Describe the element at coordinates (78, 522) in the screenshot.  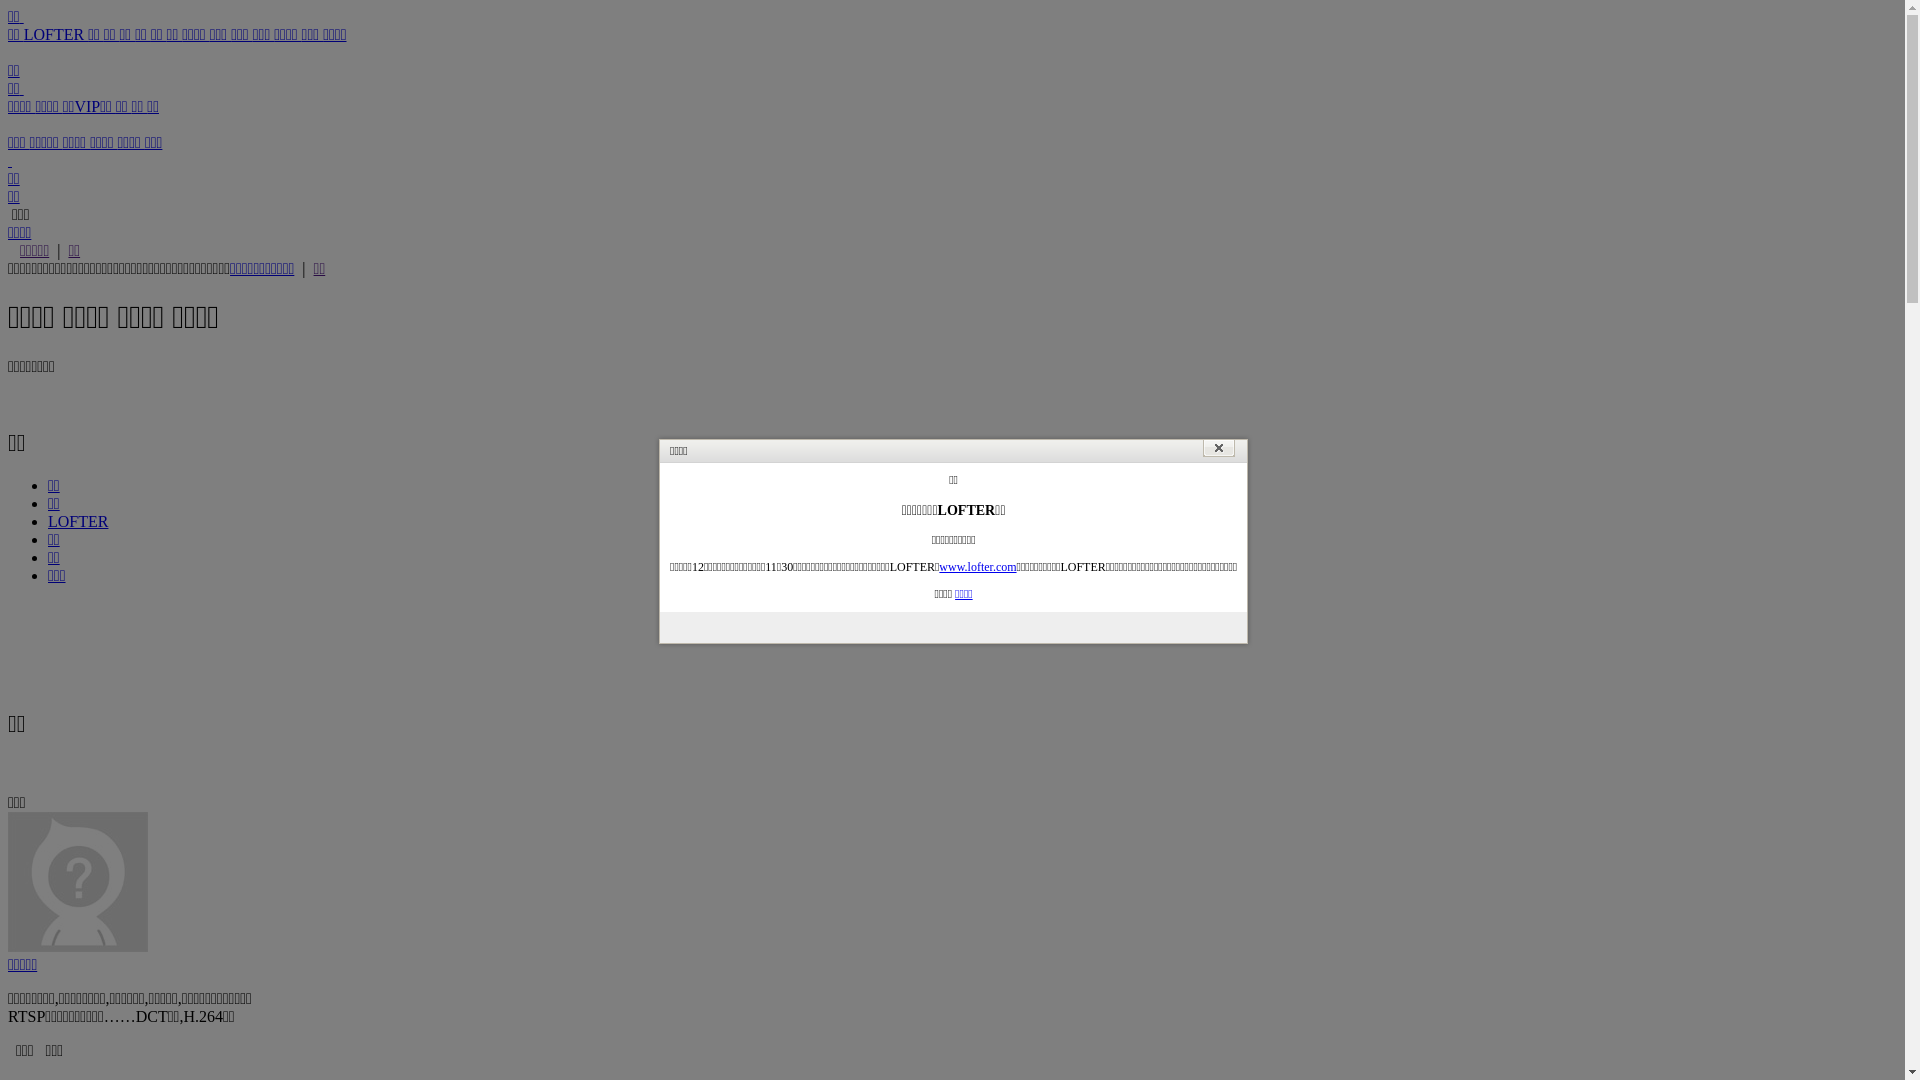
I see `LOFTER` at that location.